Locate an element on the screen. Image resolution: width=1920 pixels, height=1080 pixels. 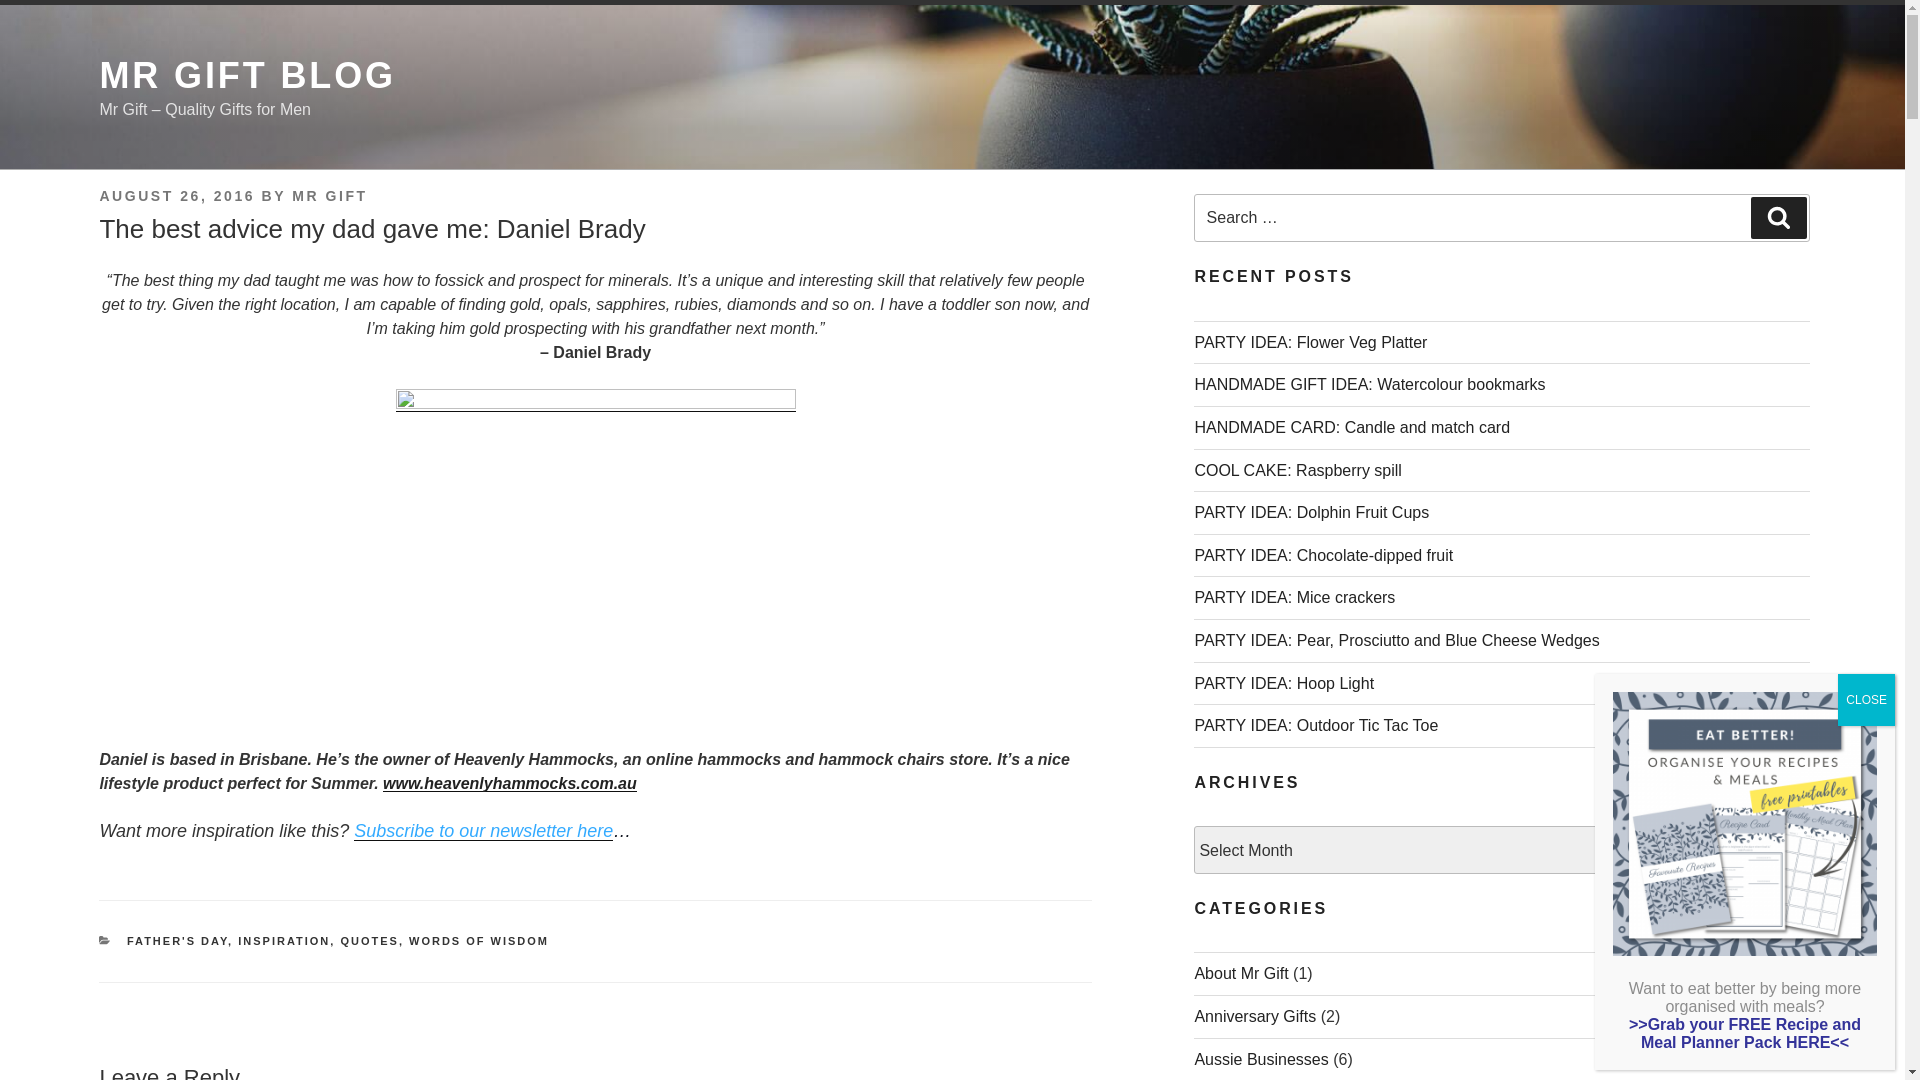
HANDMADE GIFT IDEA: Watercolour bookmarks is located at coordinates (1370, 384).